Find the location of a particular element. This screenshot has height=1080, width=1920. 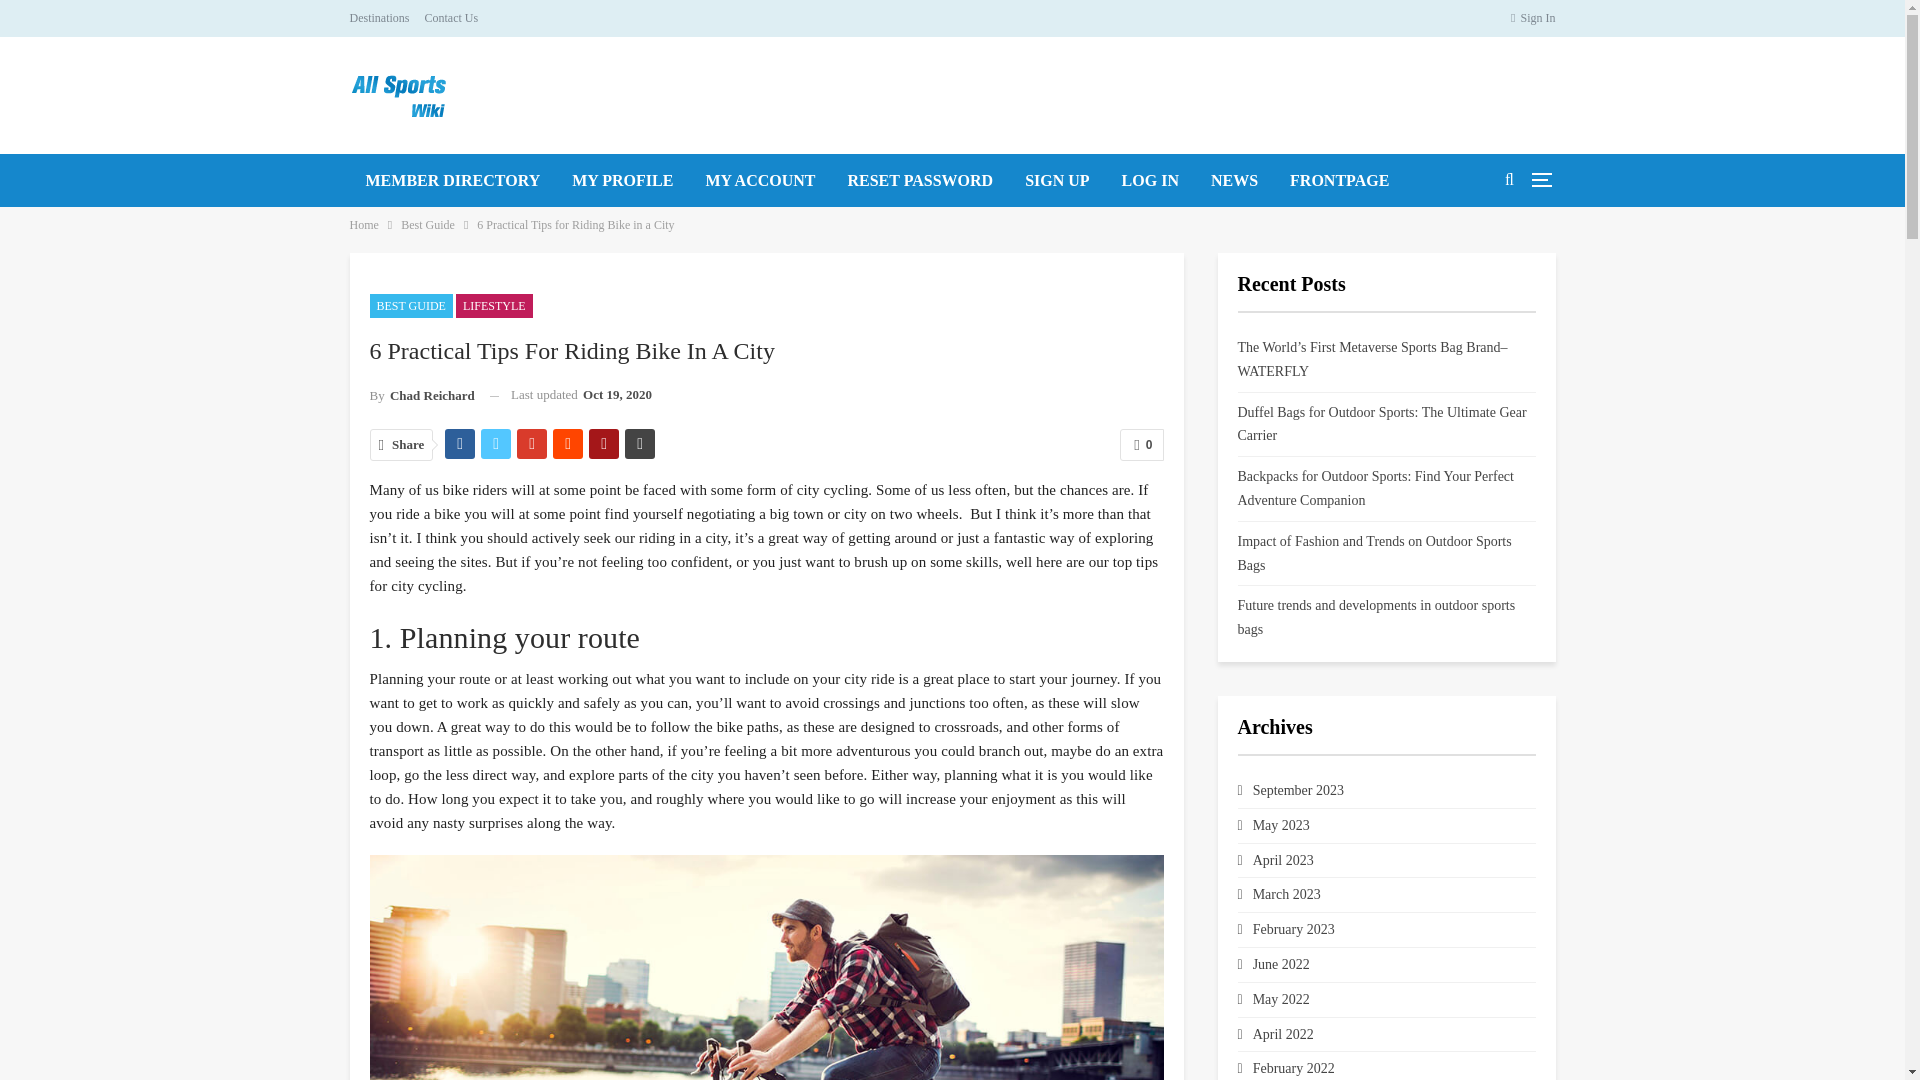

MY PROFILE is located at coordinates (622, 180).